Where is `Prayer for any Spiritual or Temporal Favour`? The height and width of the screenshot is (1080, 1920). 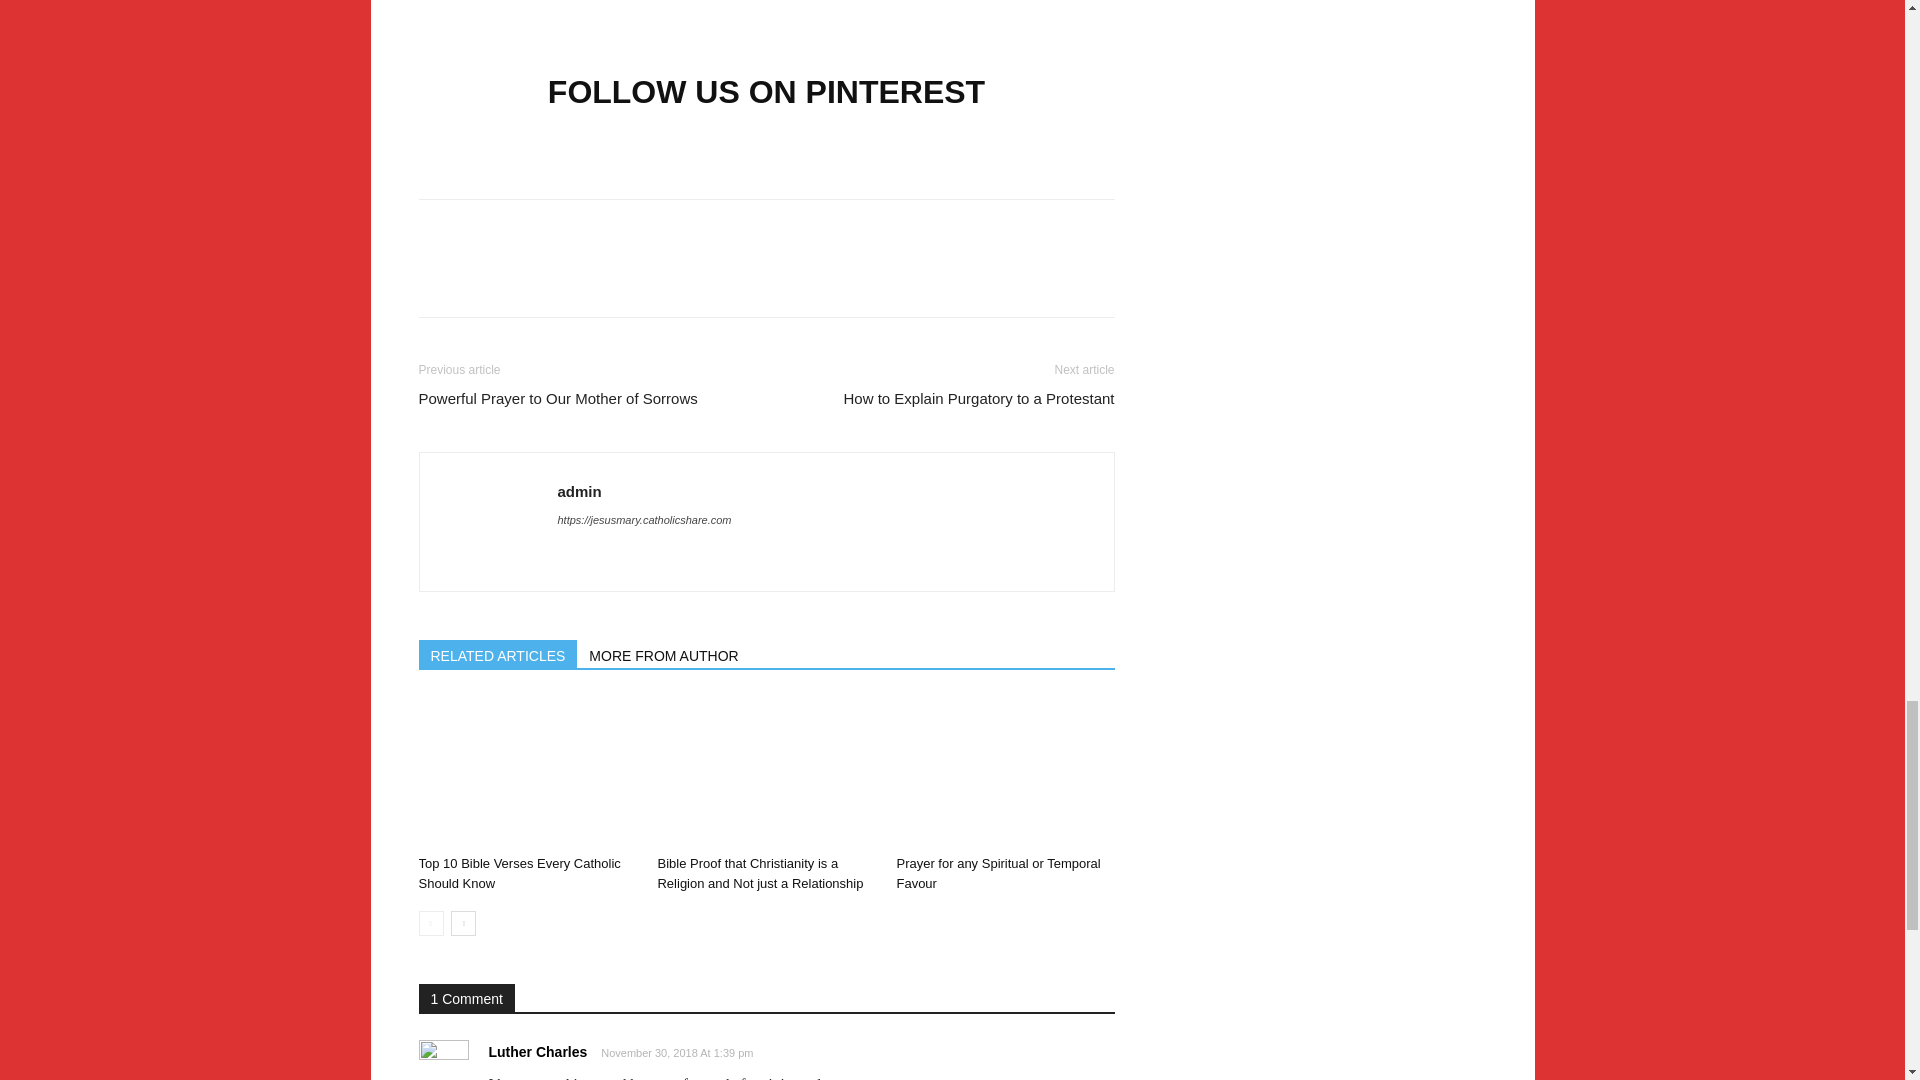 Prayer for any Spiritual or Temporal Favour is located at coordinates (1004, 771).